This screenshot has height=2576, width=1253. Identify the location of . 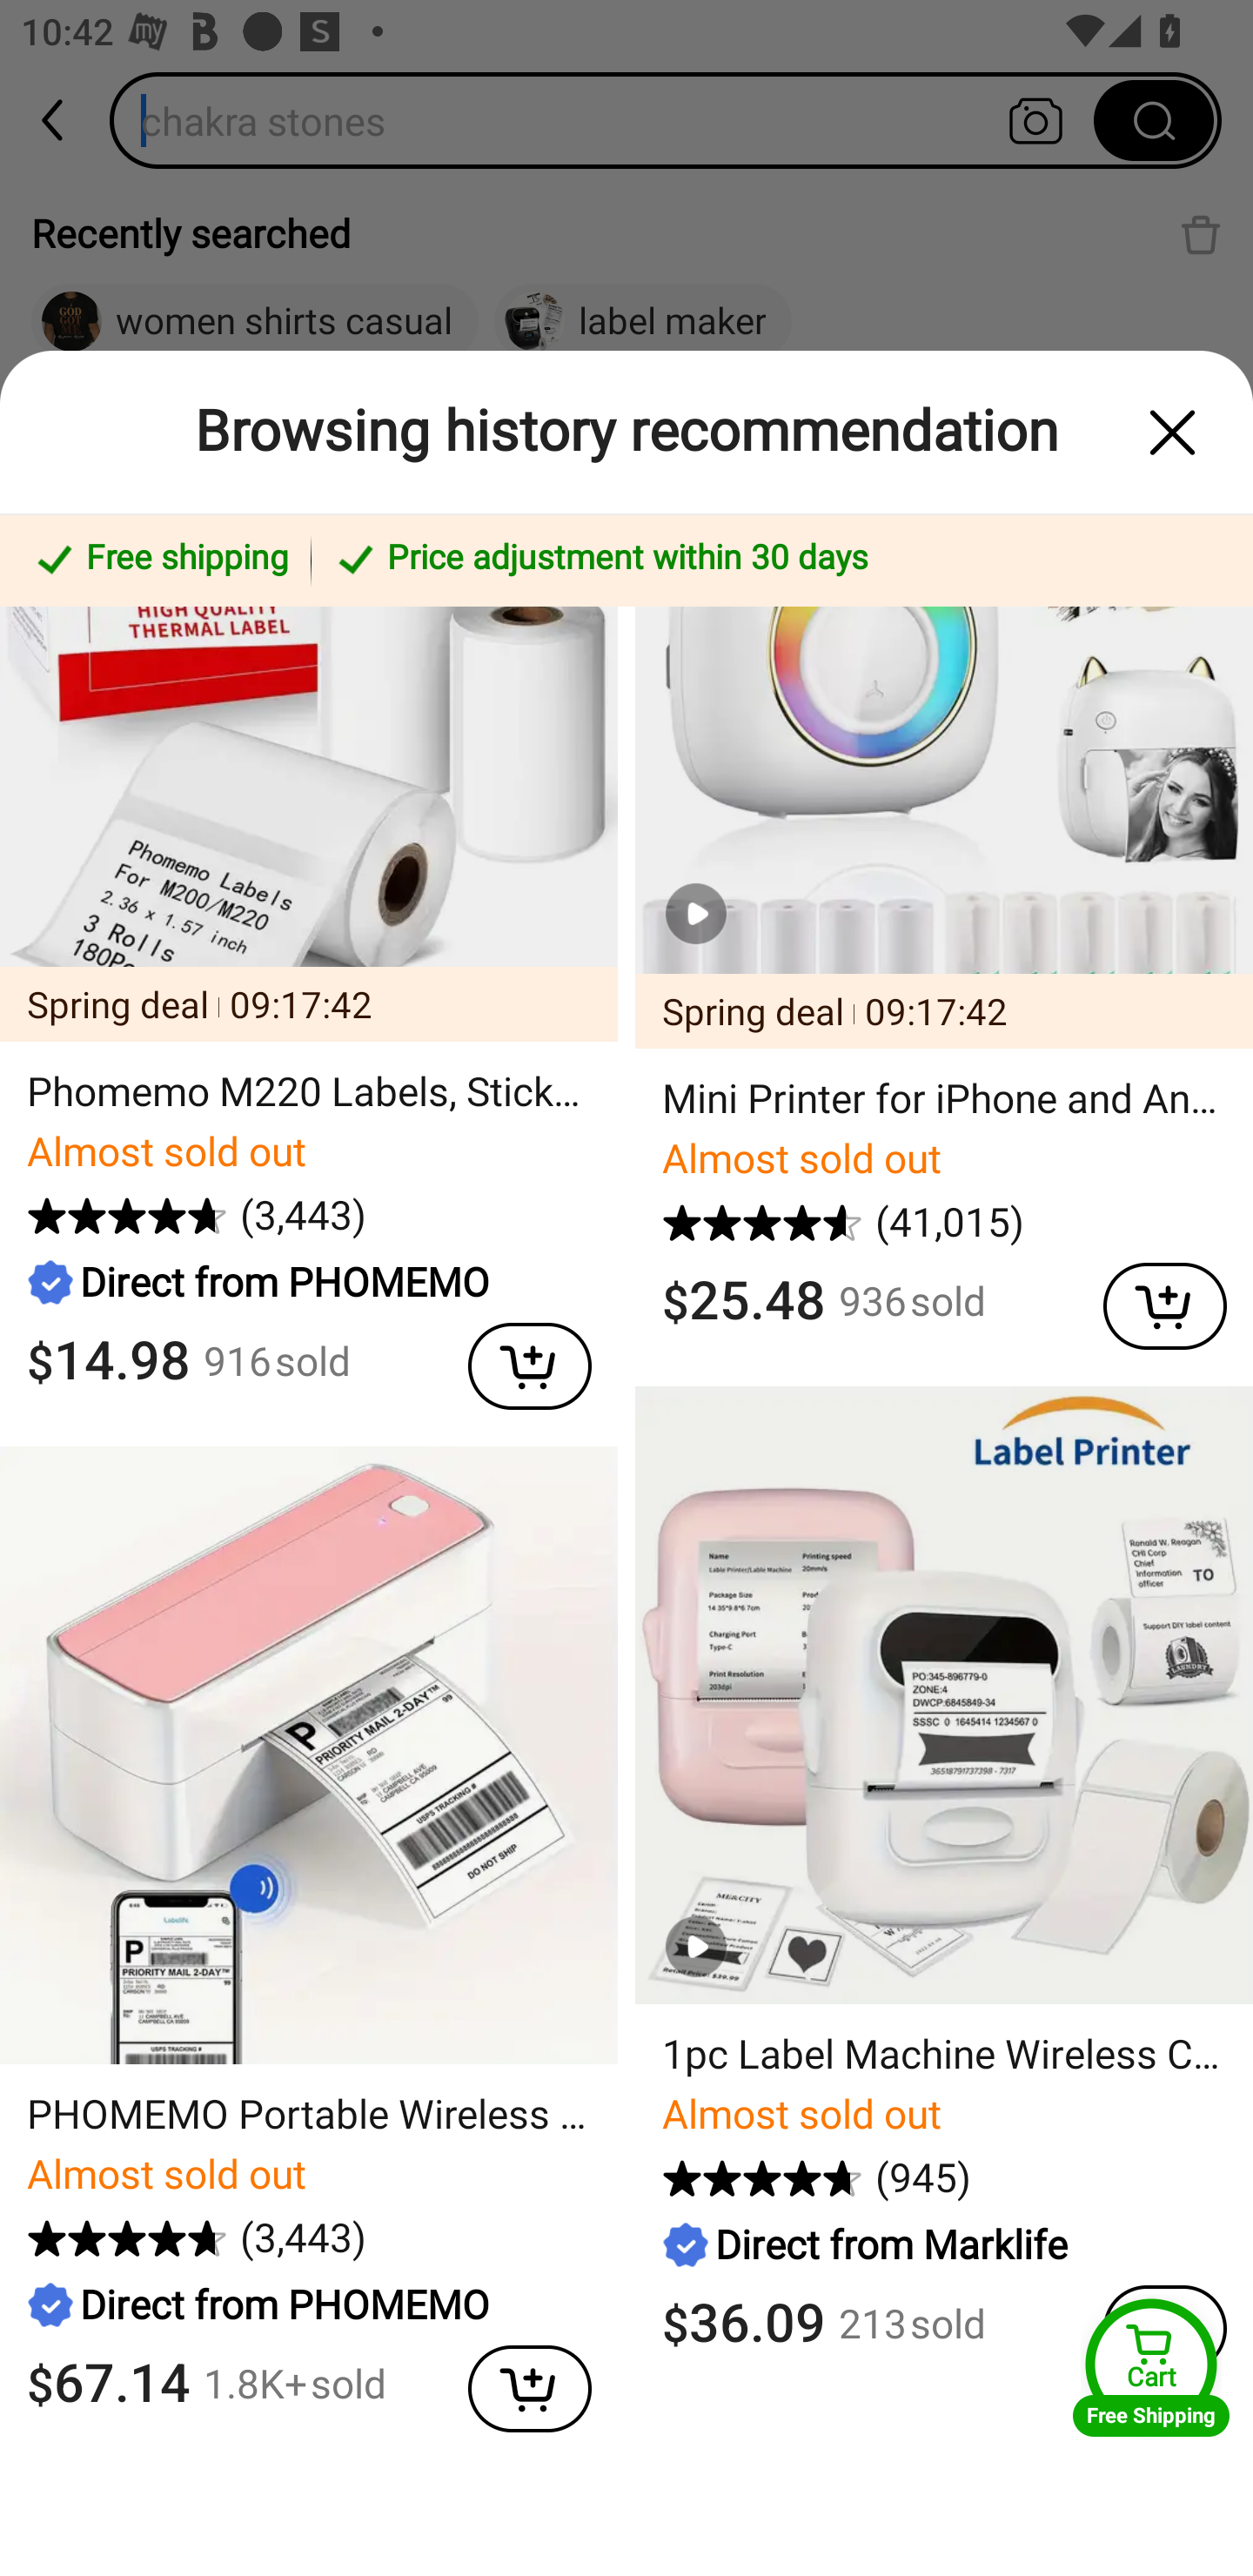
(515, 1359).